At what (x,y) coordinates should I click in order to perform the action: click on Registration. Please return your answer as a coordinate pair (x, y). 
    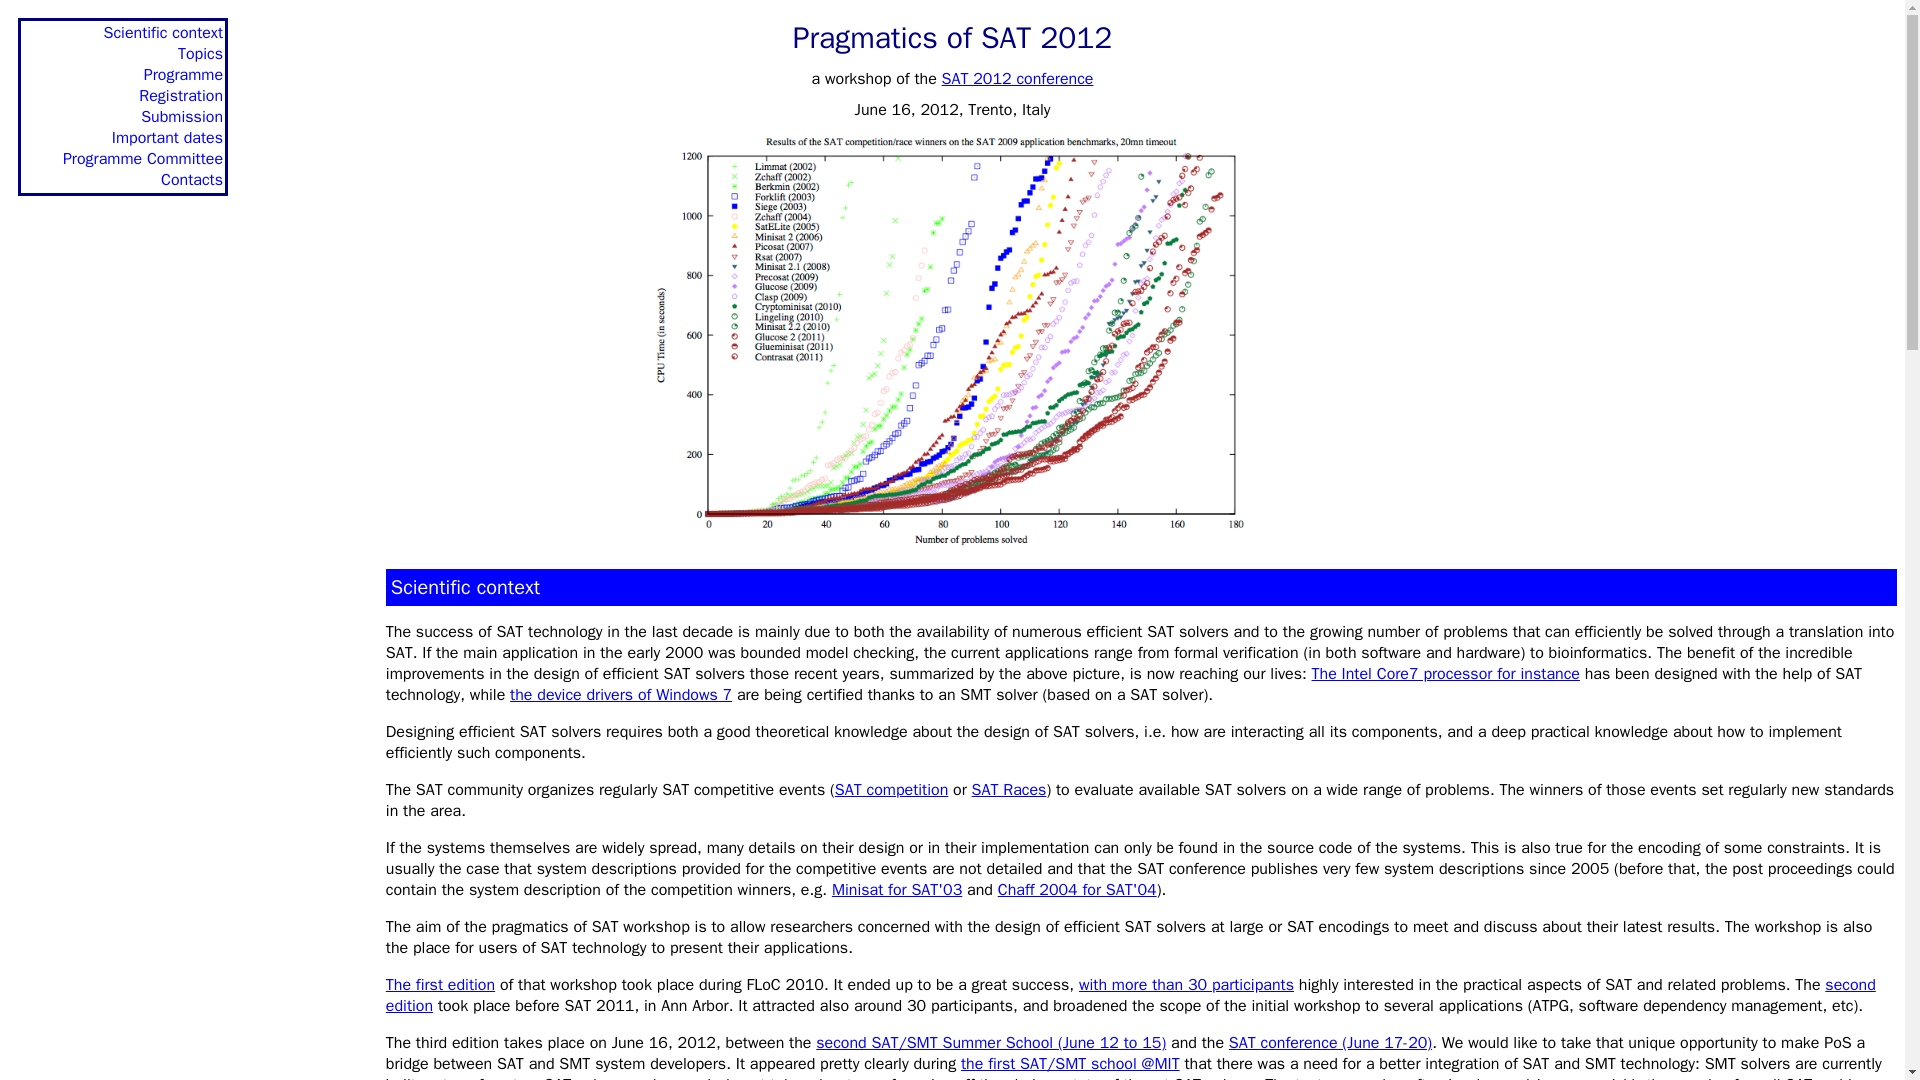
    Looking at the image, I should click on (180, 96).